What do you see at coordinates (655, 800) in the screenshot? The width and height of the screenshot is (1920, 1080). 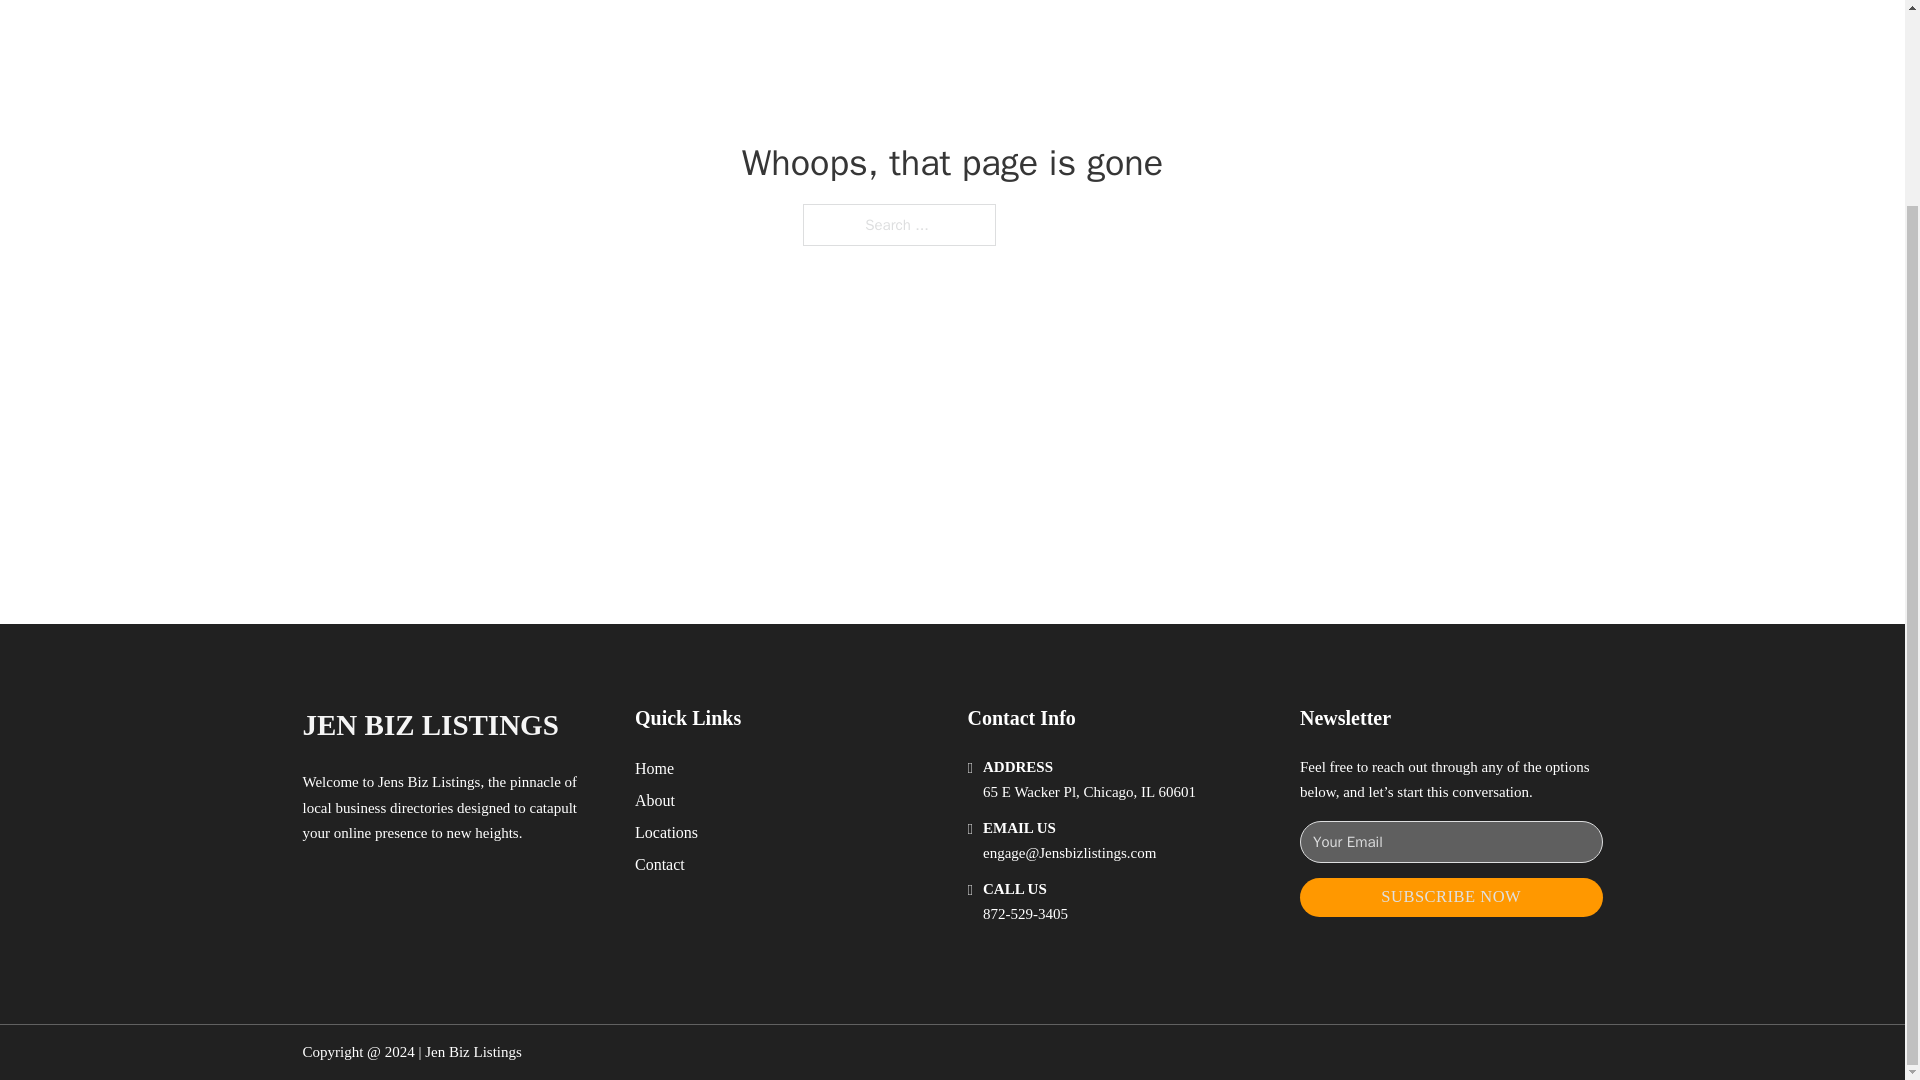 I see `About` at bounding box center [655, 800].